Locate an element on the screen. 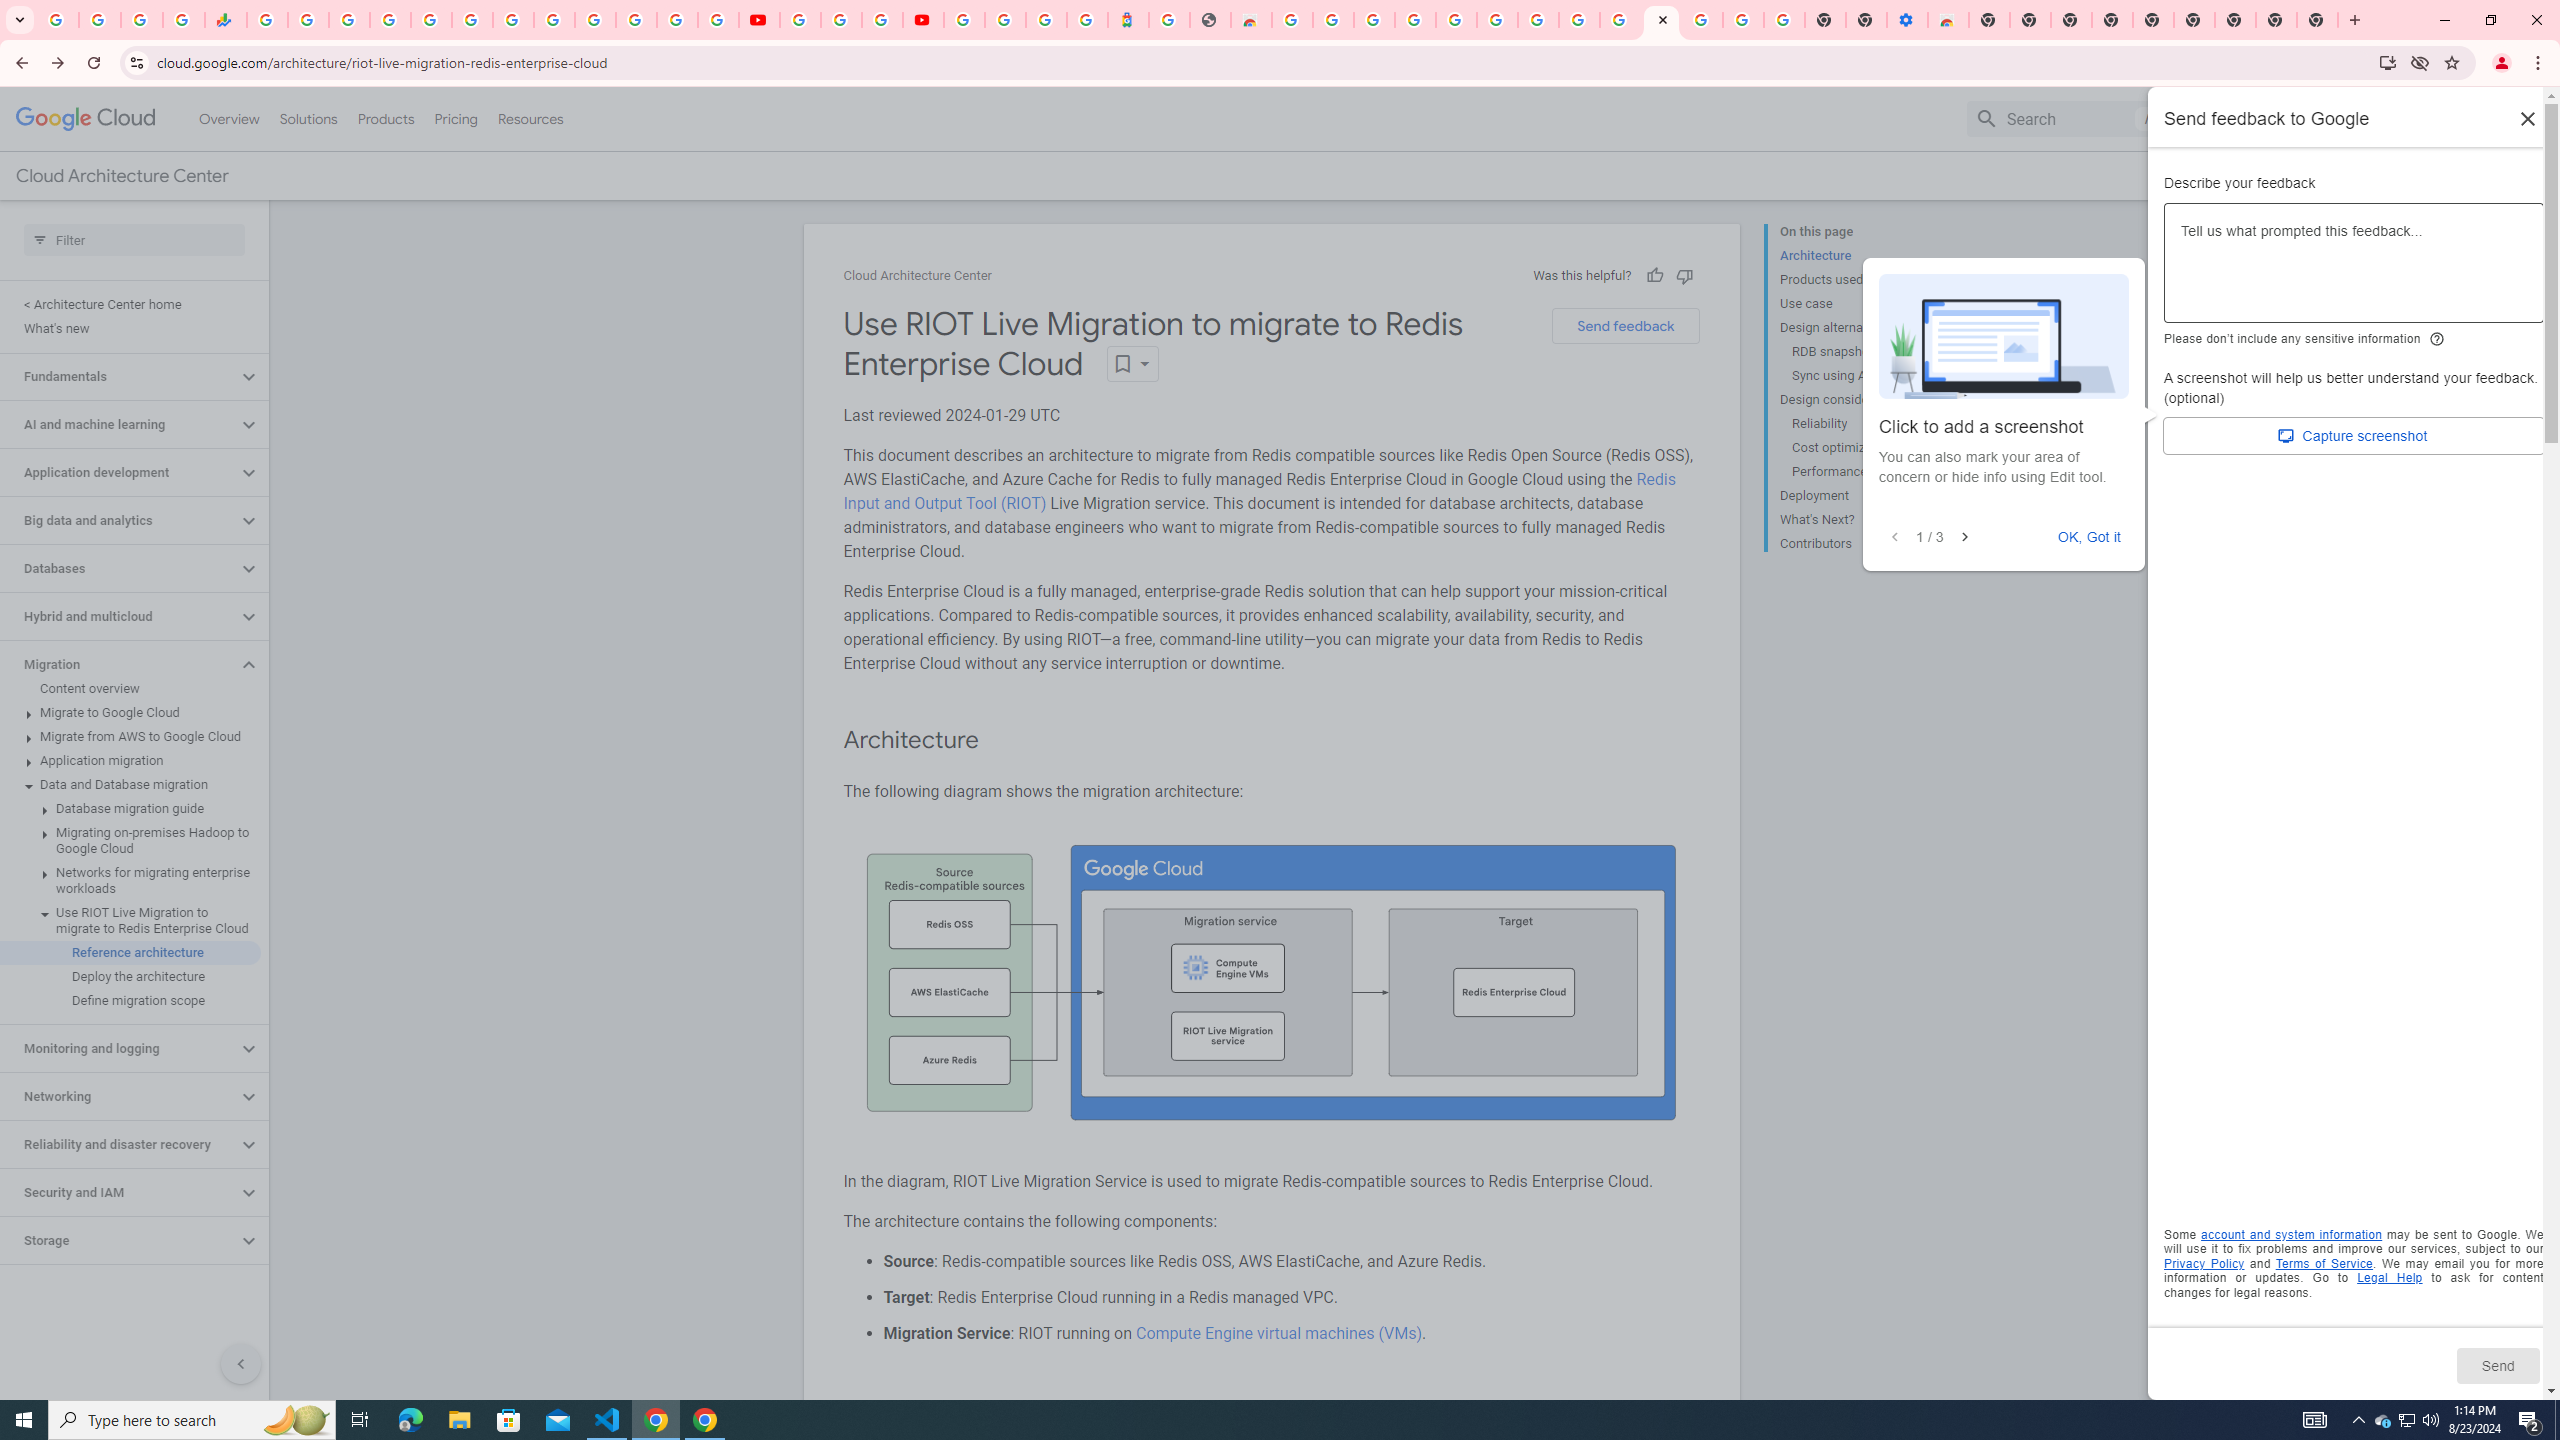 This screenshot has width=2560, height=1440. Storage is located at coordinates (119, 1240).